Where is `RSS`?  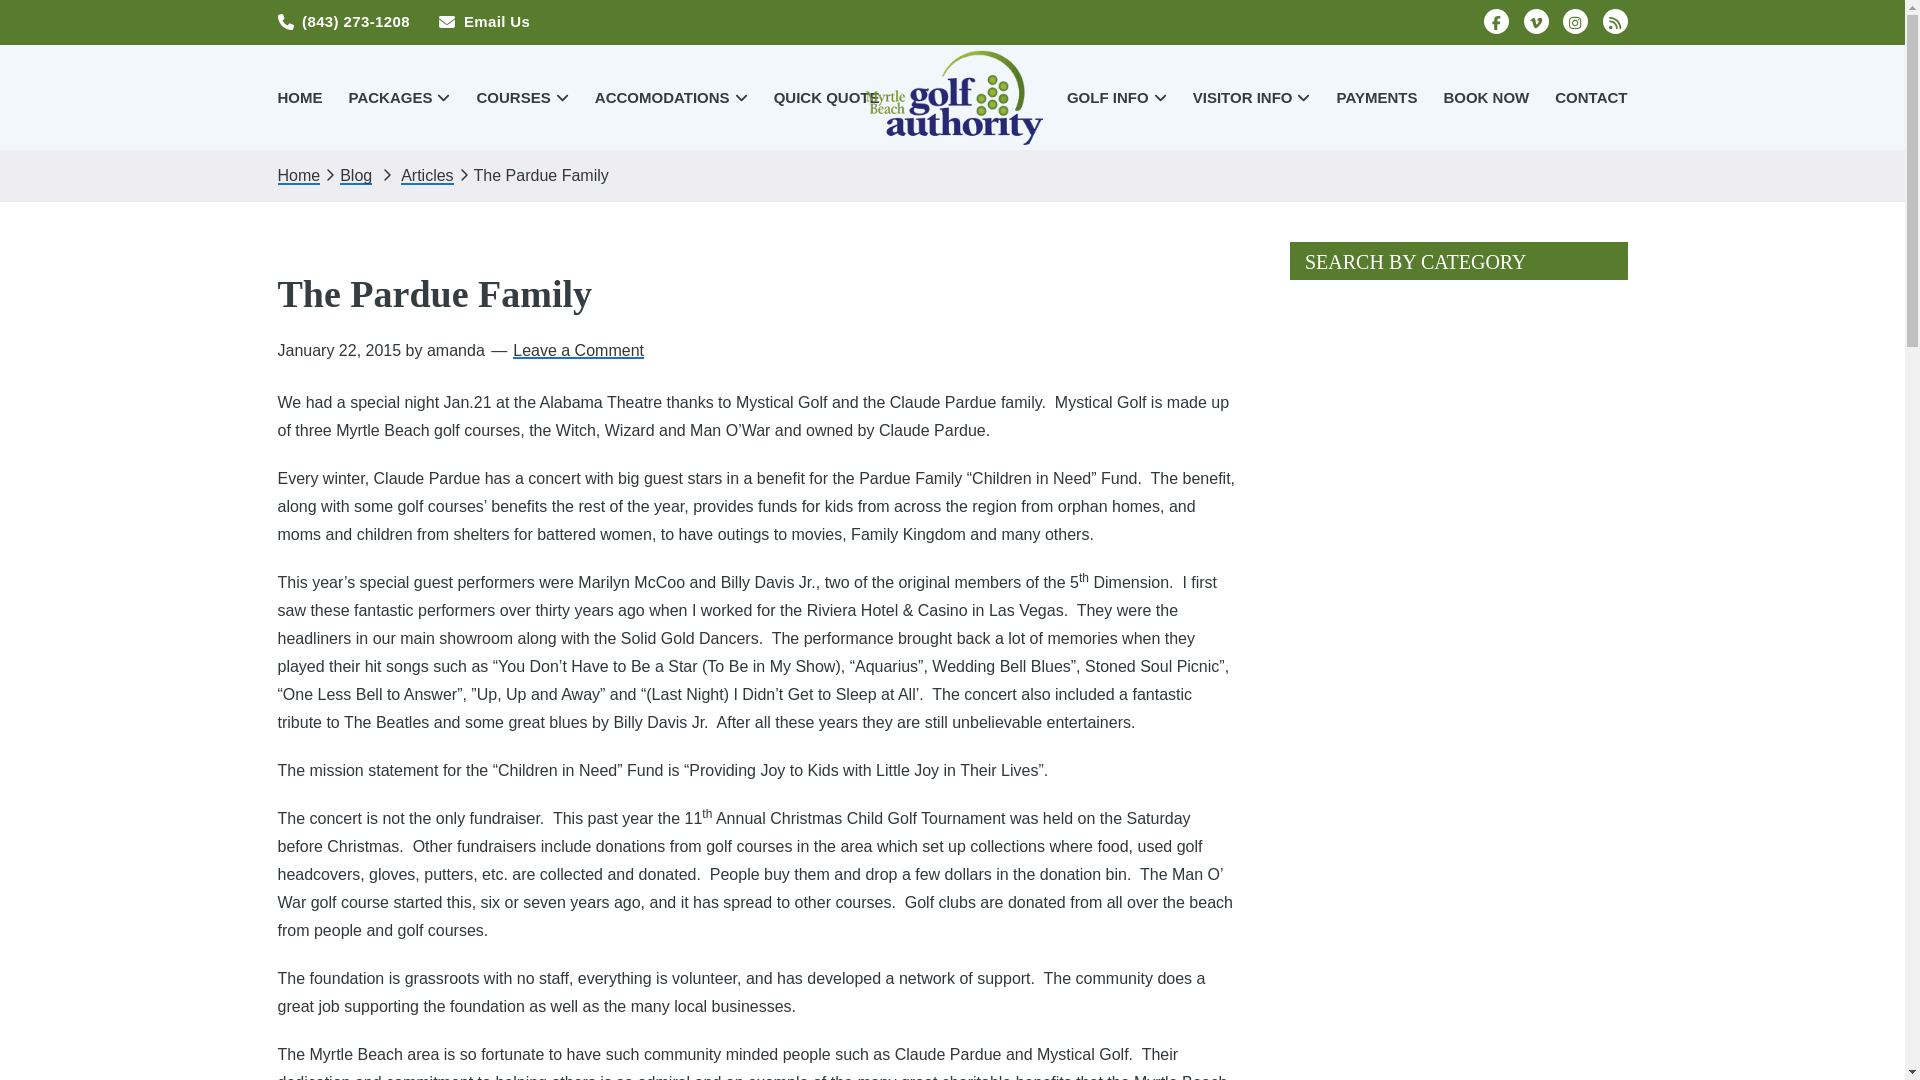
RSS is located at coordinates (1614, 20).